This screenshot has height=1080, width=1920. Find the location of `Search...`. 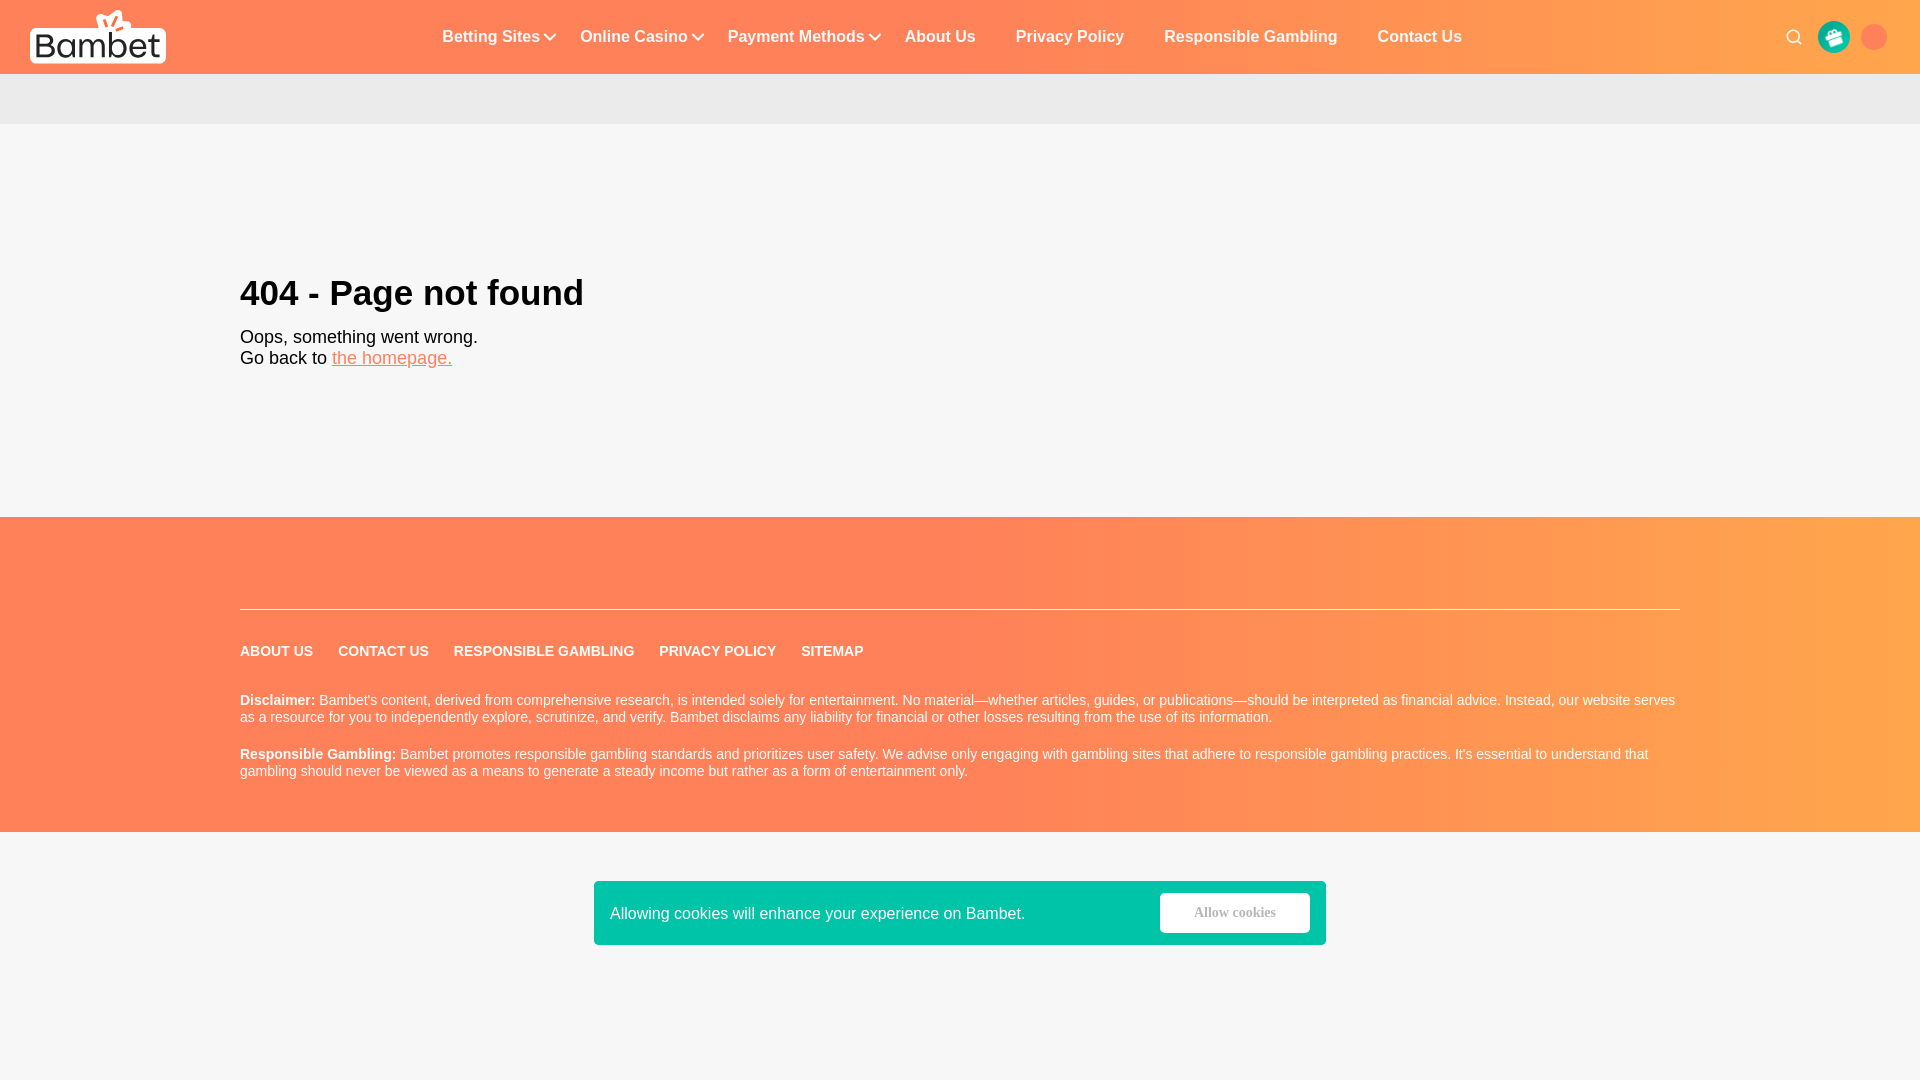

Search... is located at coordinates (1794, 37).